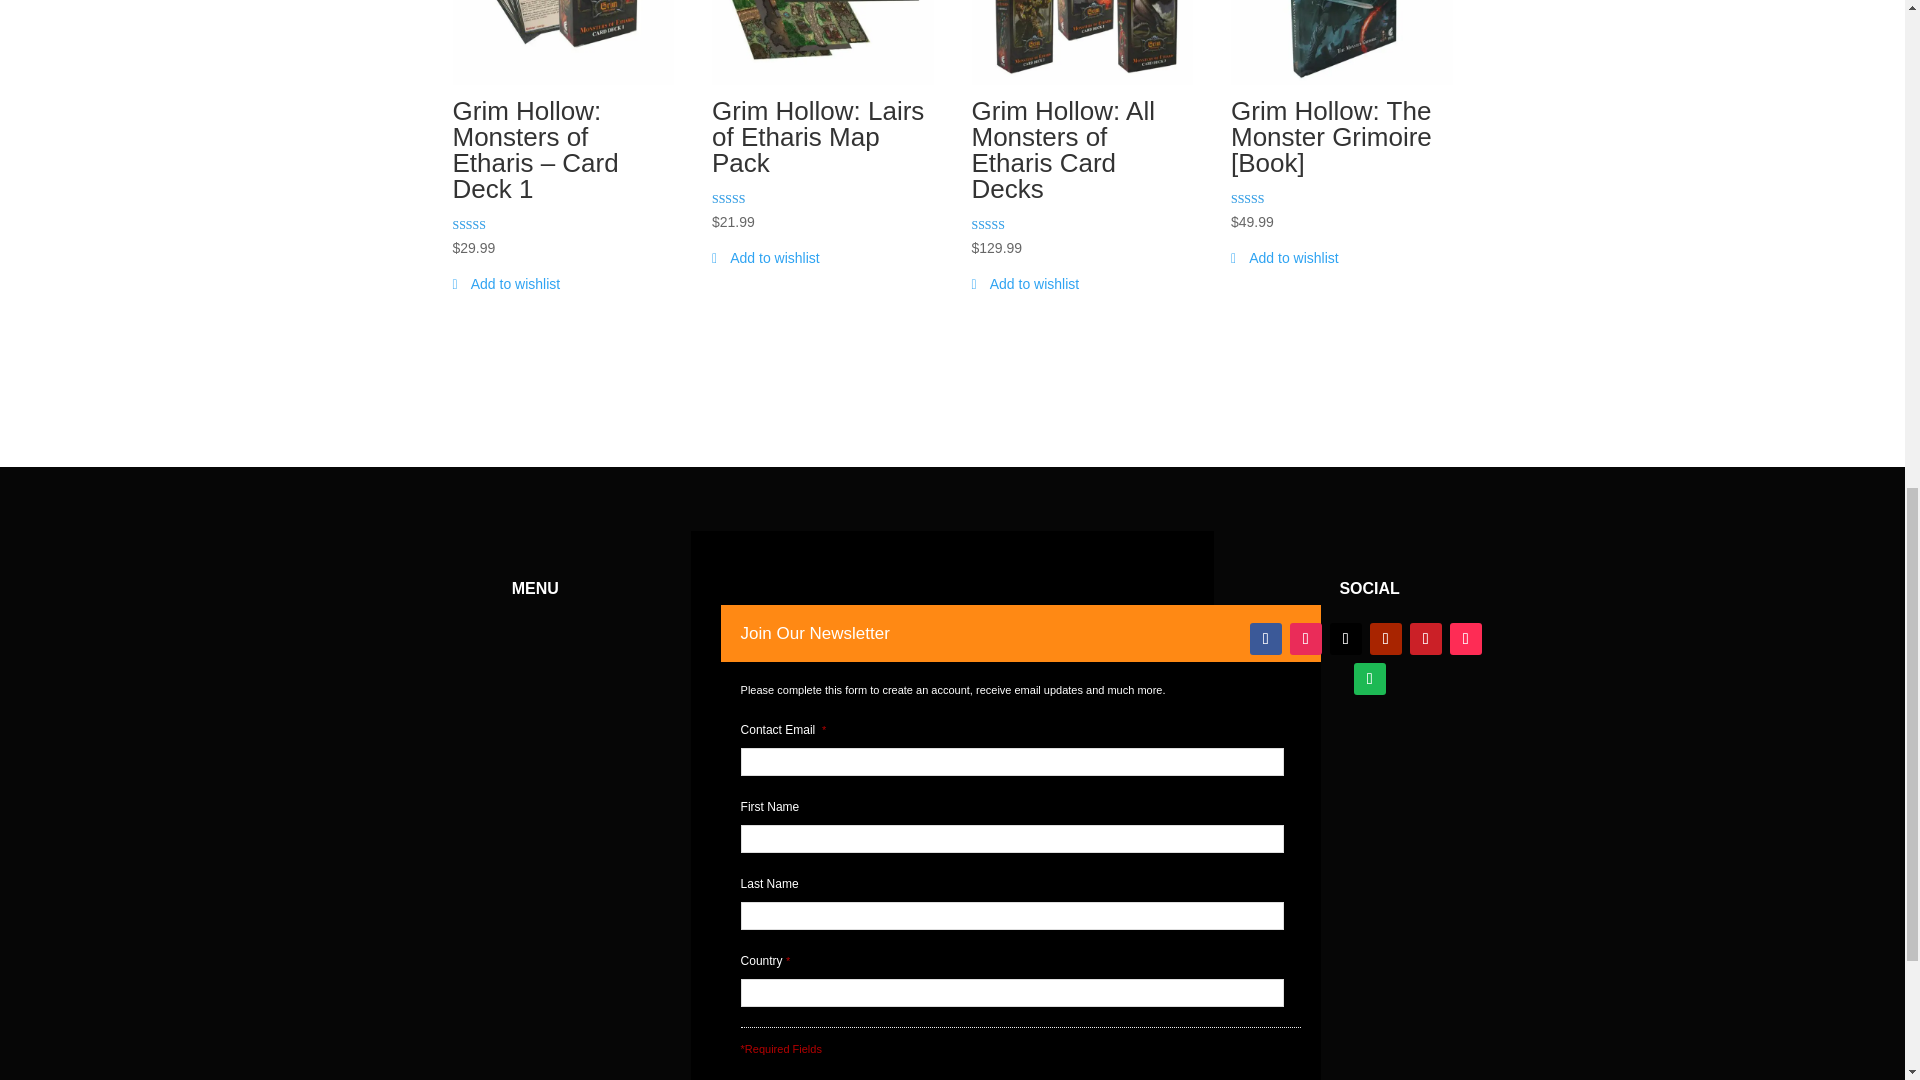  What do you see at coordinates (1346, 638) in the screenshot?
I see `Follow on X` at bounding box center [1346, 638].